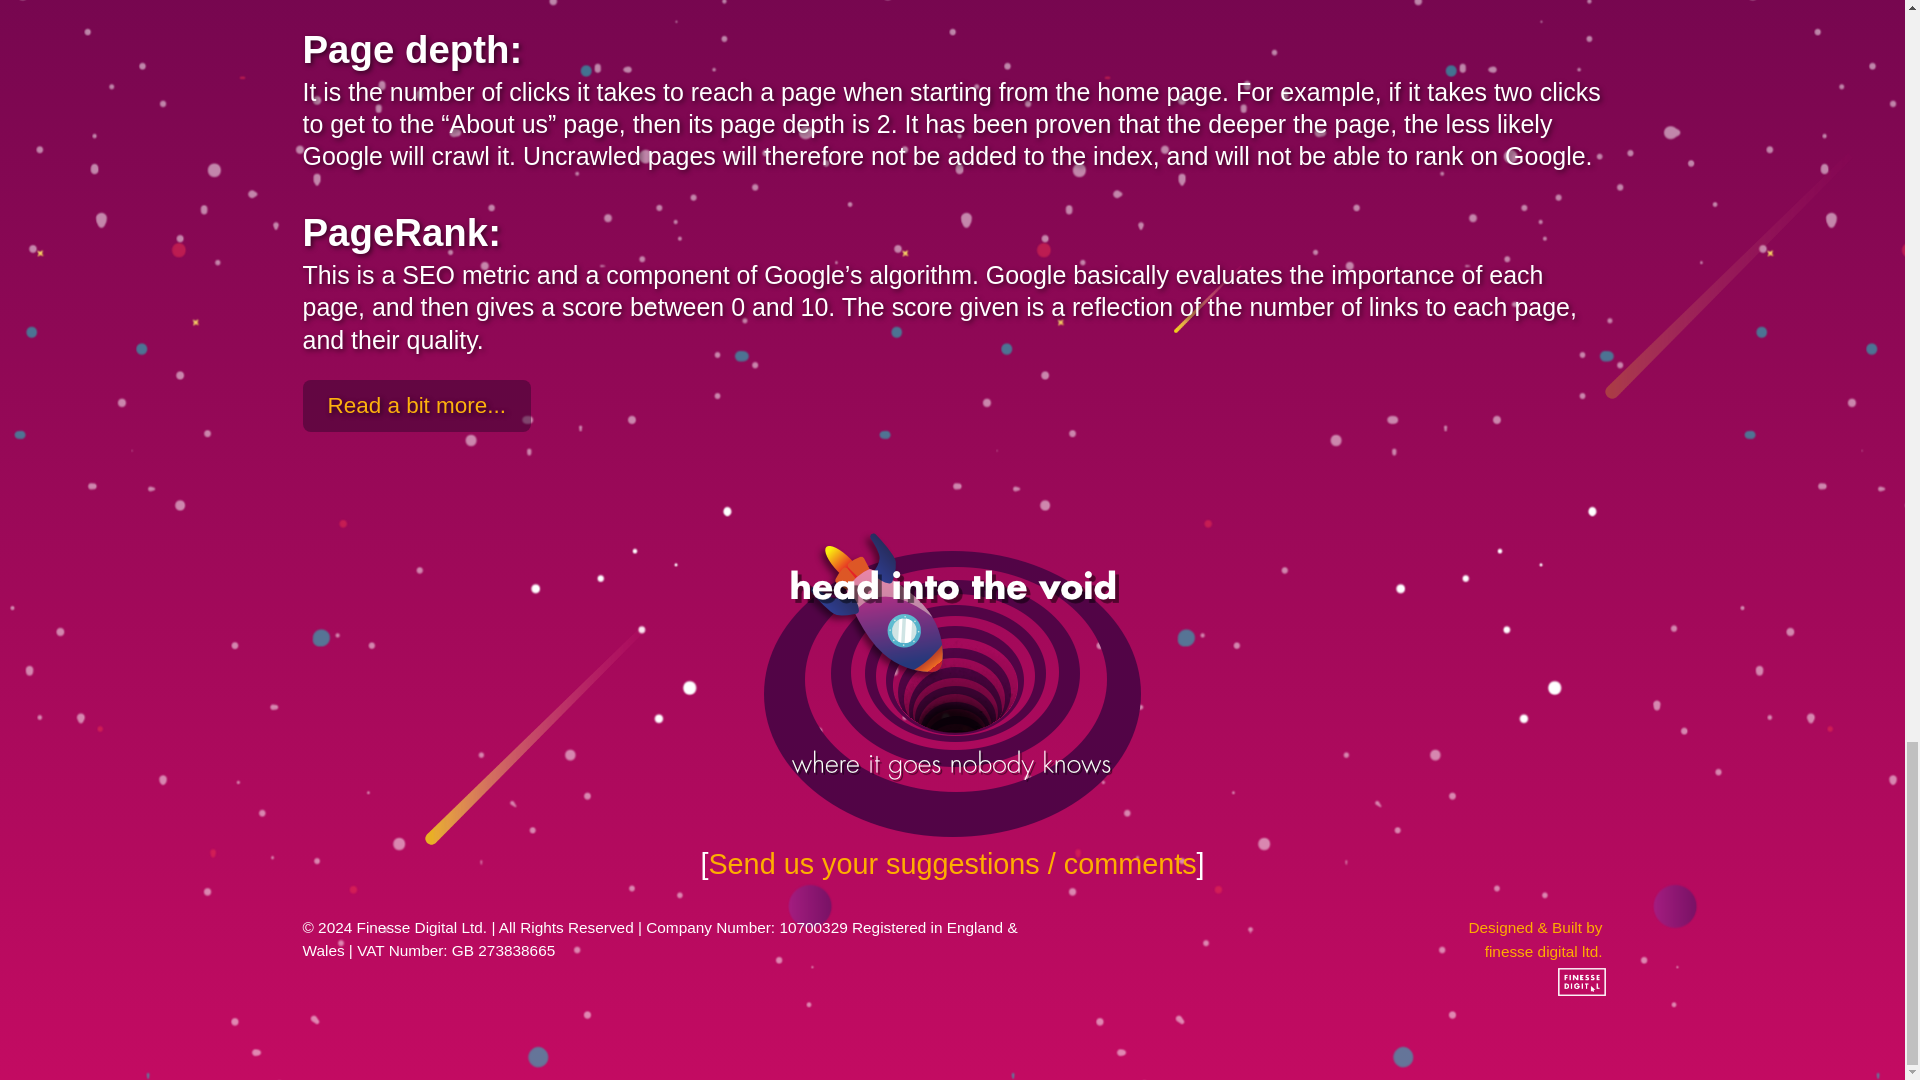 This screenshot has height=1080, width=1920. What do you see at coordinates (415, 406) in the screenshot?
I see `Read a bit more...` at bounding box center [415, 406].